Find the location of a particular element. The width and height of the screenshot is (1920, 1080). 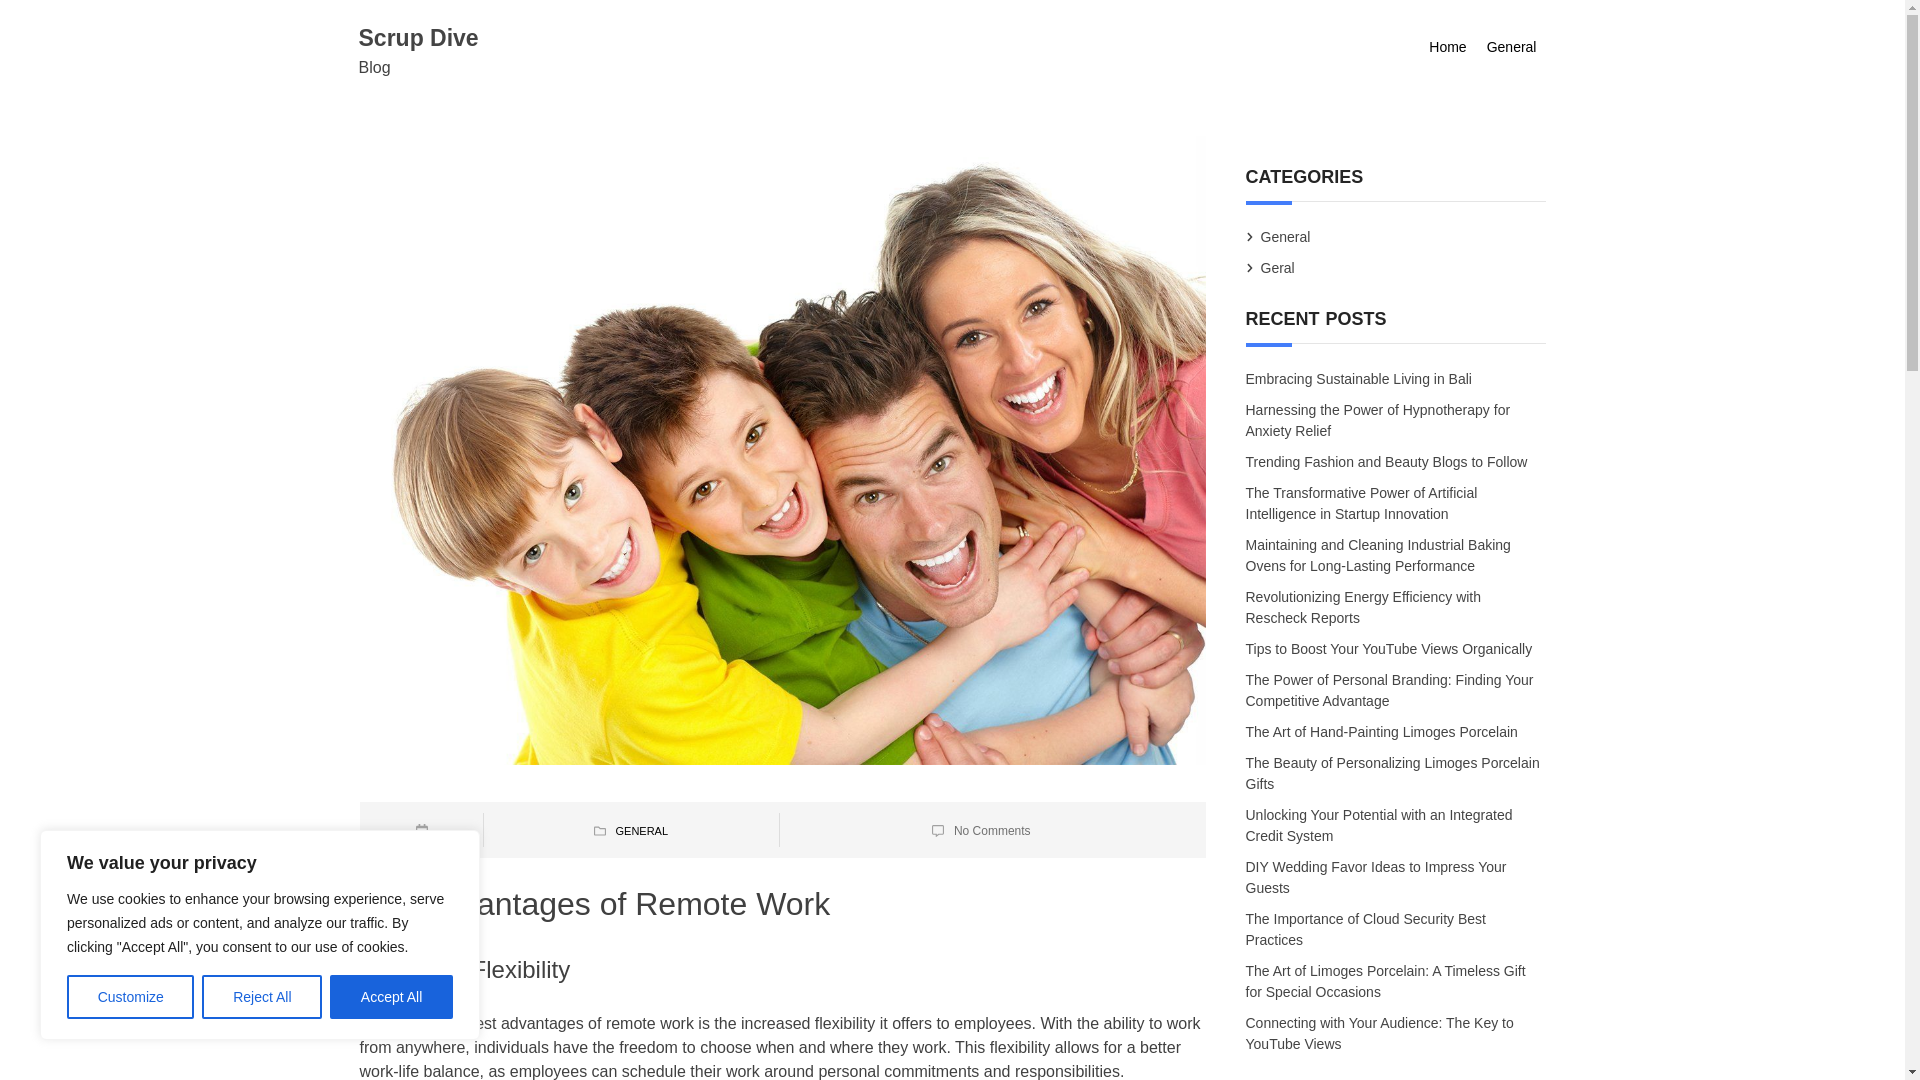

Customize is located at coordinates (130, 997).